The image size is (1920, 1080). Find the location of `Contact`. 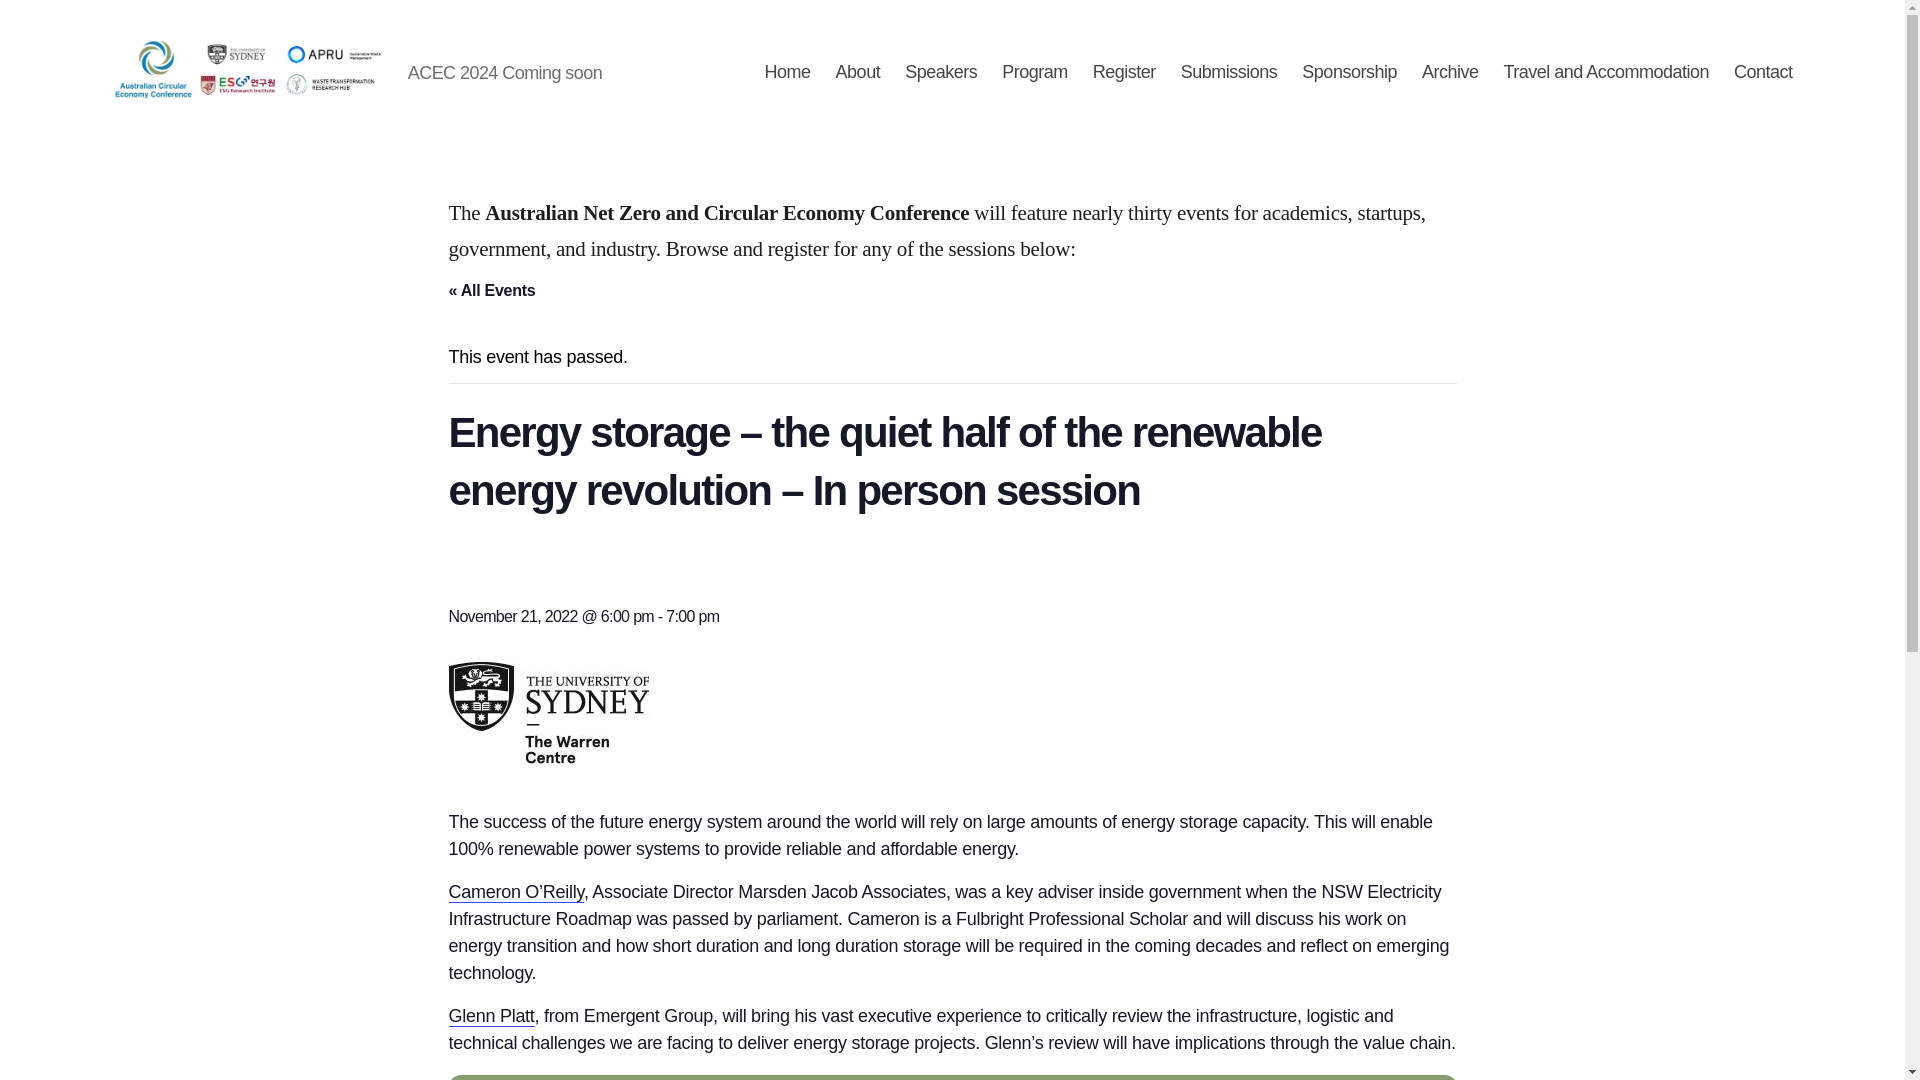

Contact is located at coordinates (1763, 72).